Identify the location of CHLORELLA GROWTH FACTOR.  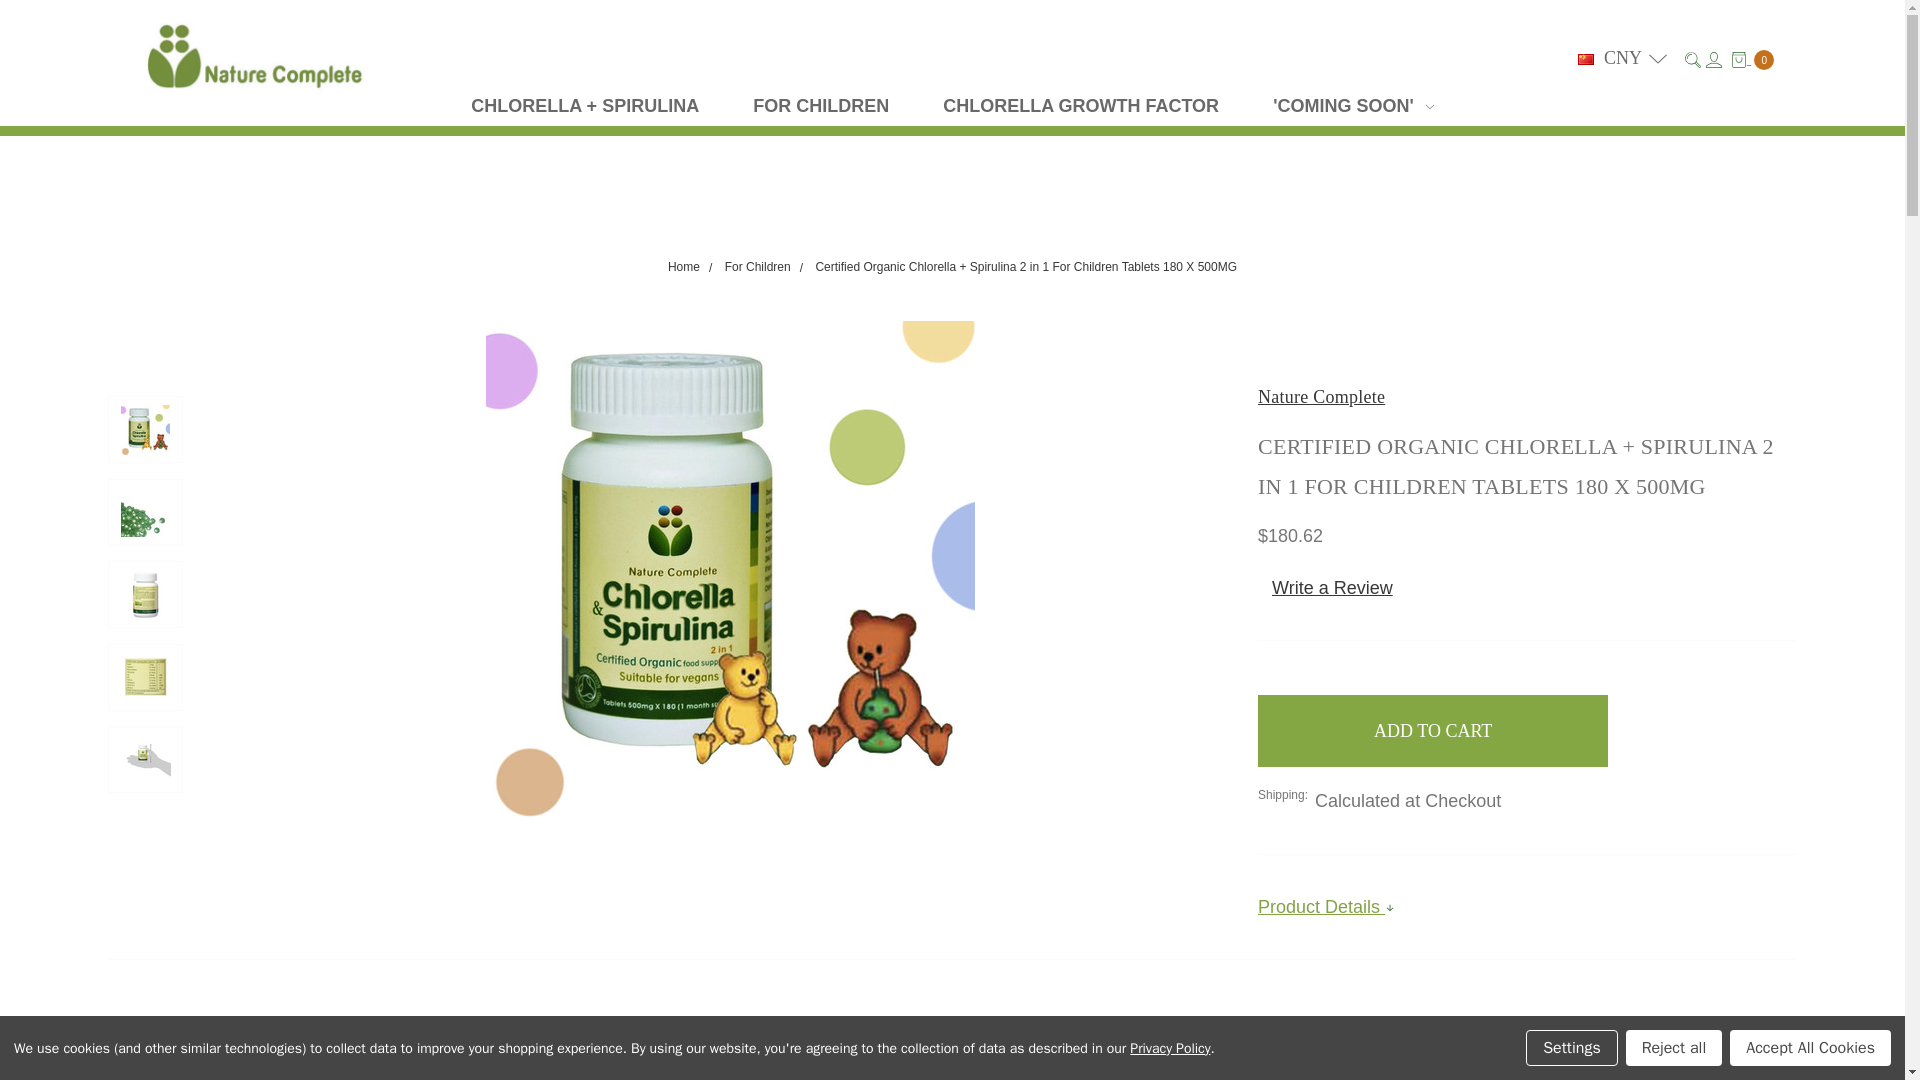
(1080, 106).